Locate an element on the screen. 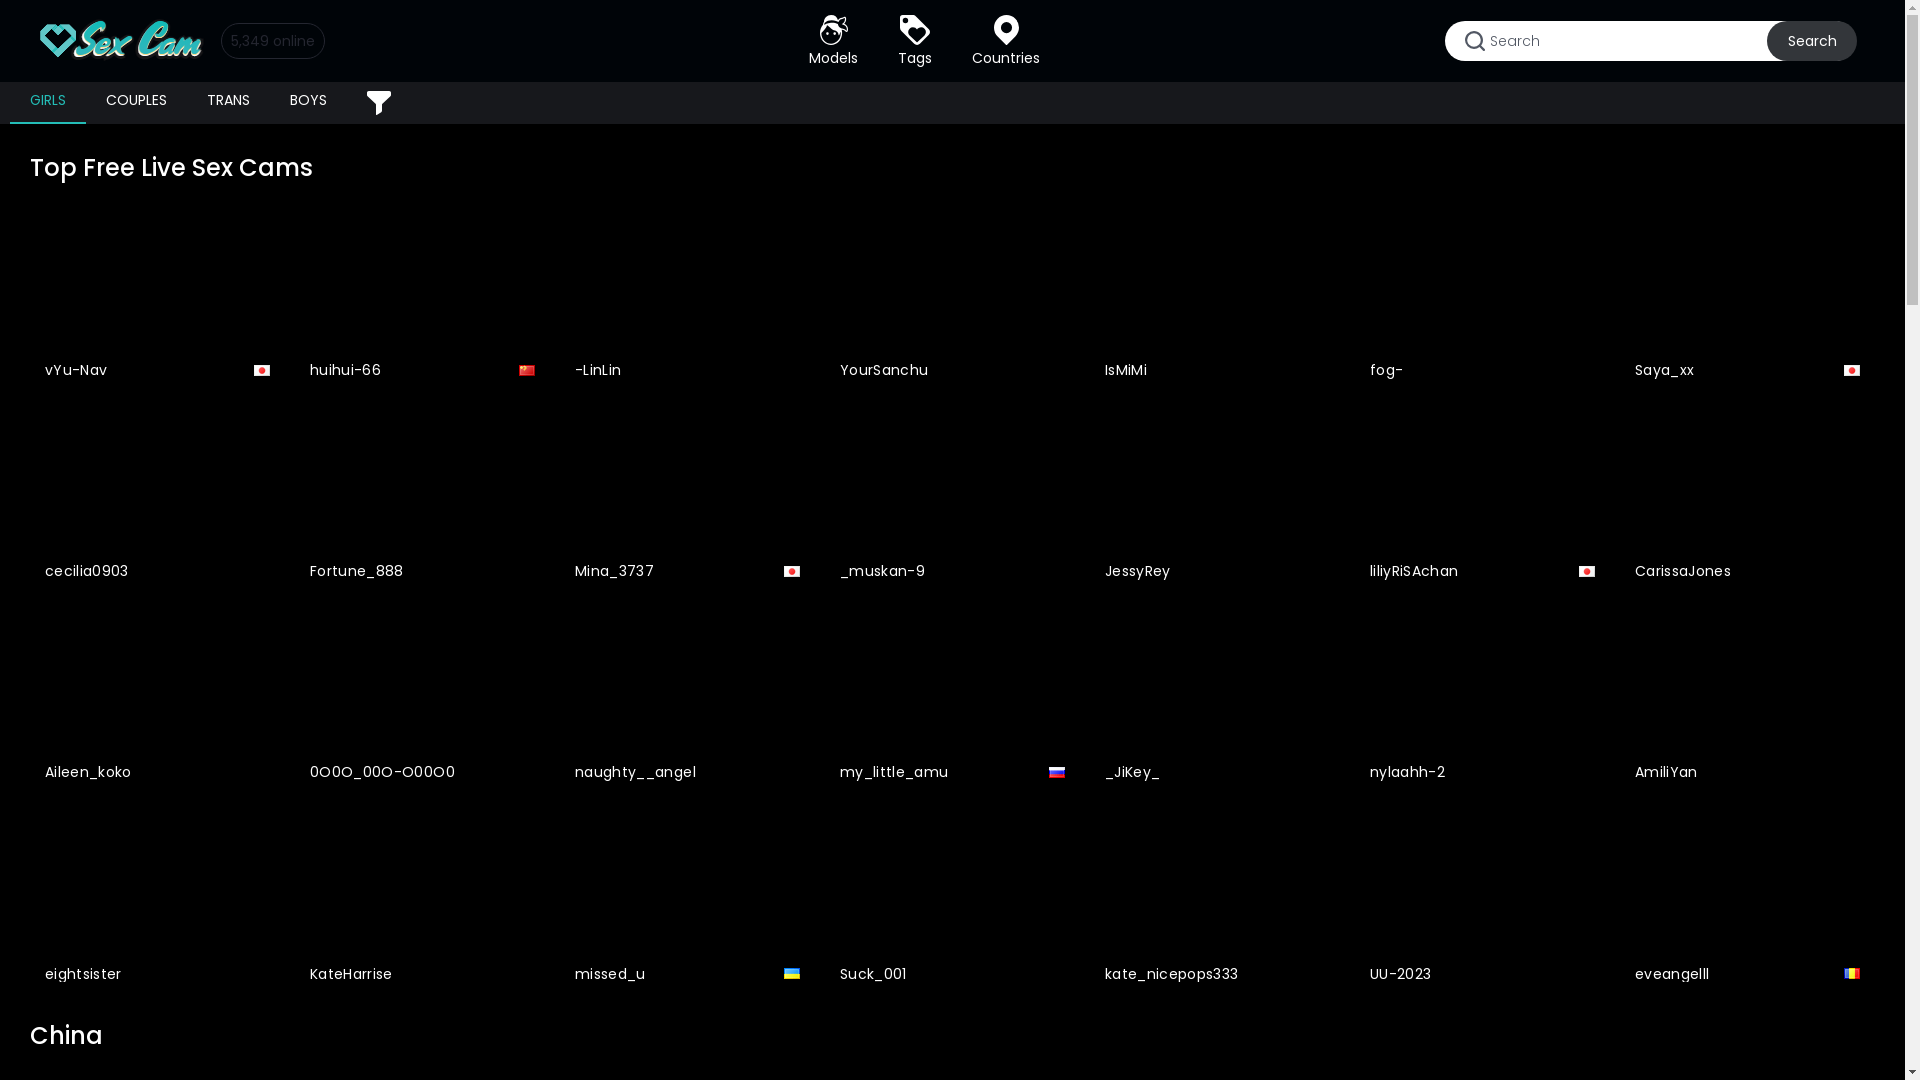 This screenshot has width=1920, height=1080. UU-2023 is located at coordinates (1482, 896).